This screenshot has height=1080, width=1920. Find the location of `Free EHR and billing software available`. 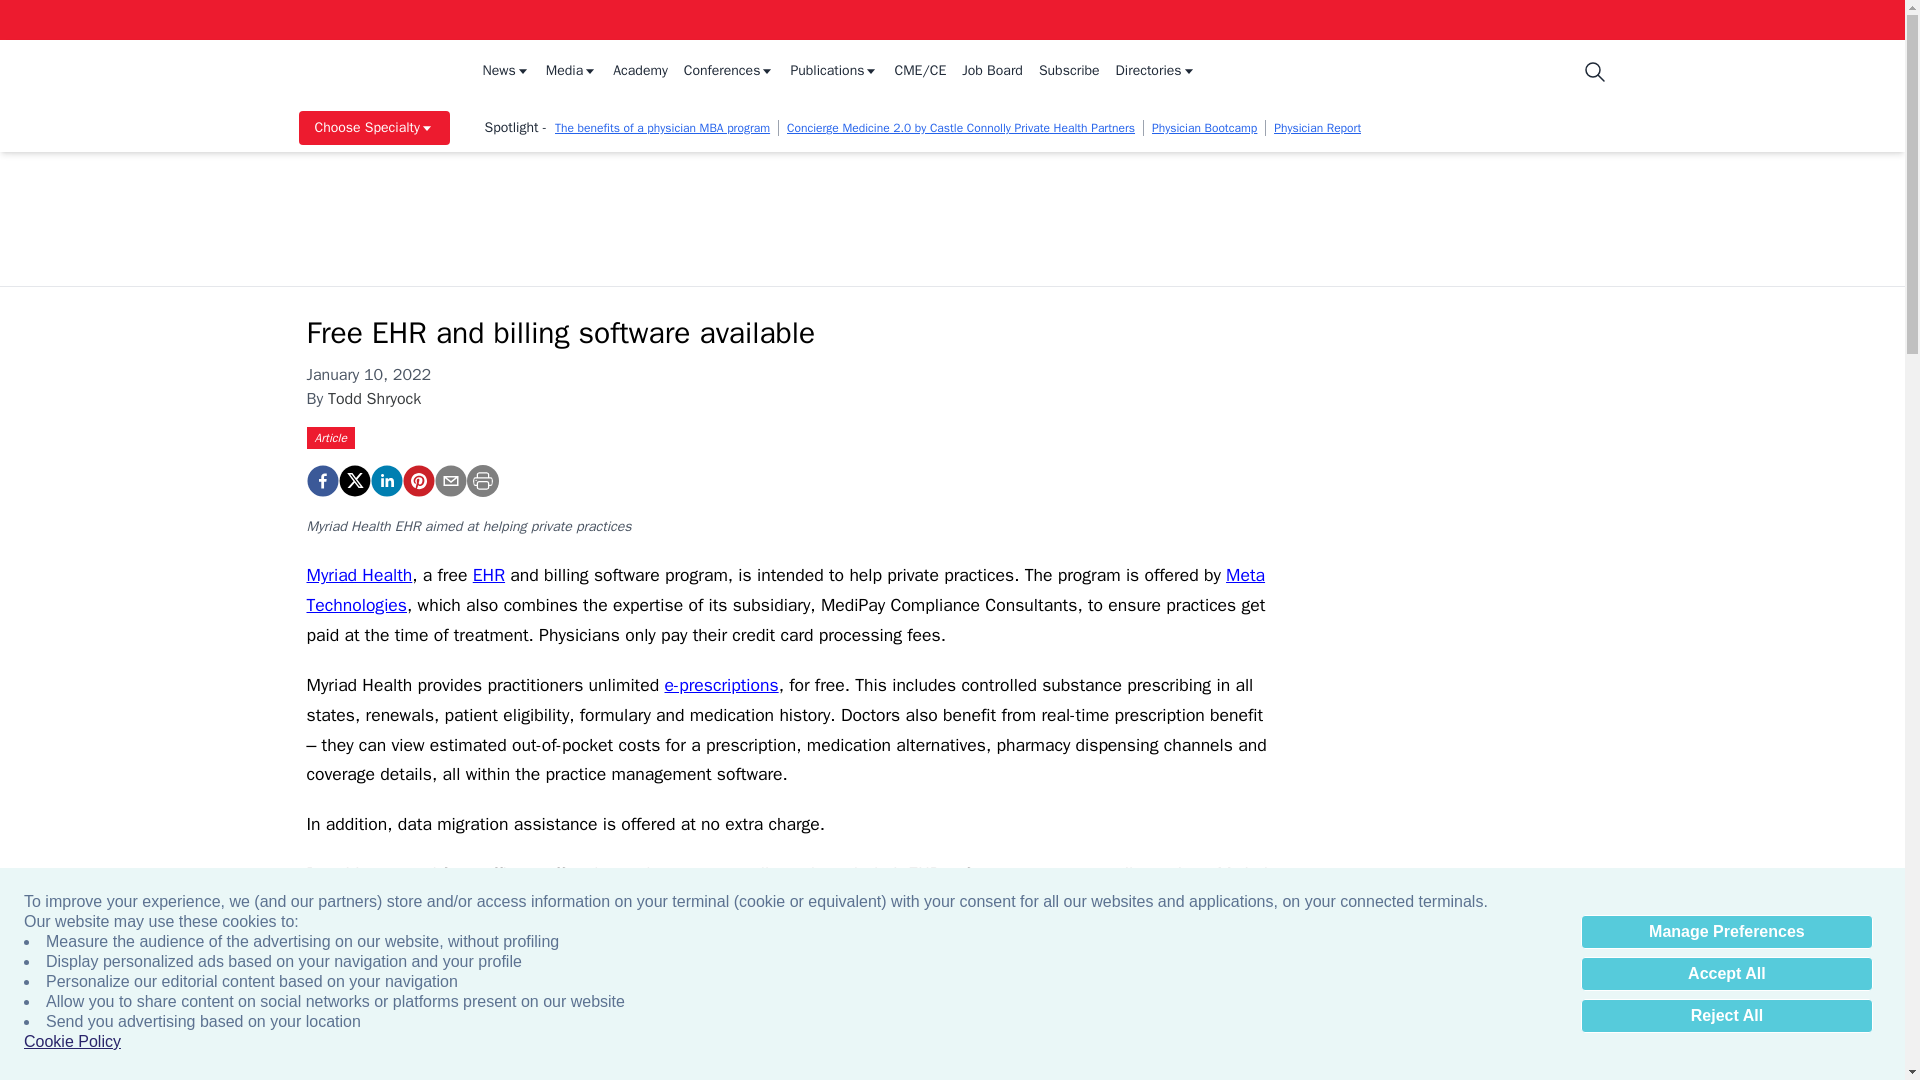

Free EHR and billing software available is located at coordinates (321, 480).